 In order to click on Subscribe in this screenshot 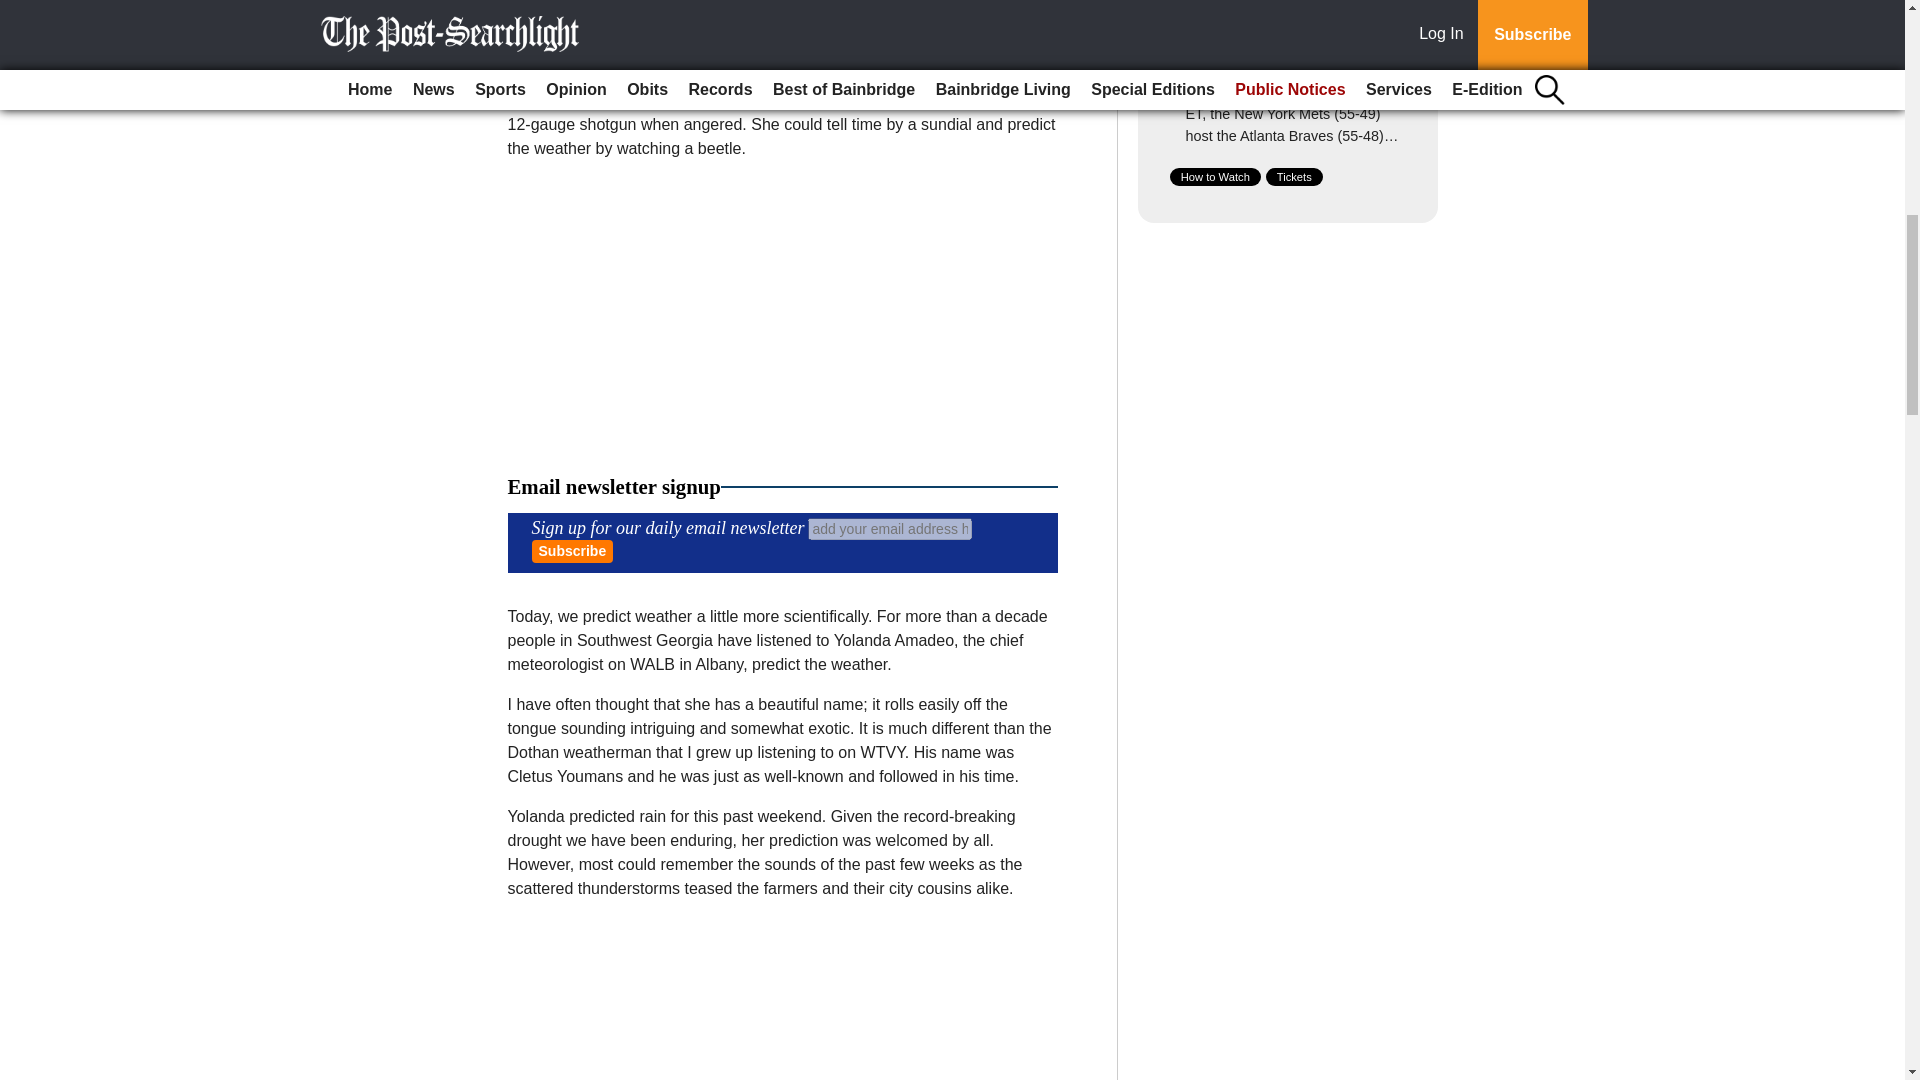, I will do `click(572, 551)`.